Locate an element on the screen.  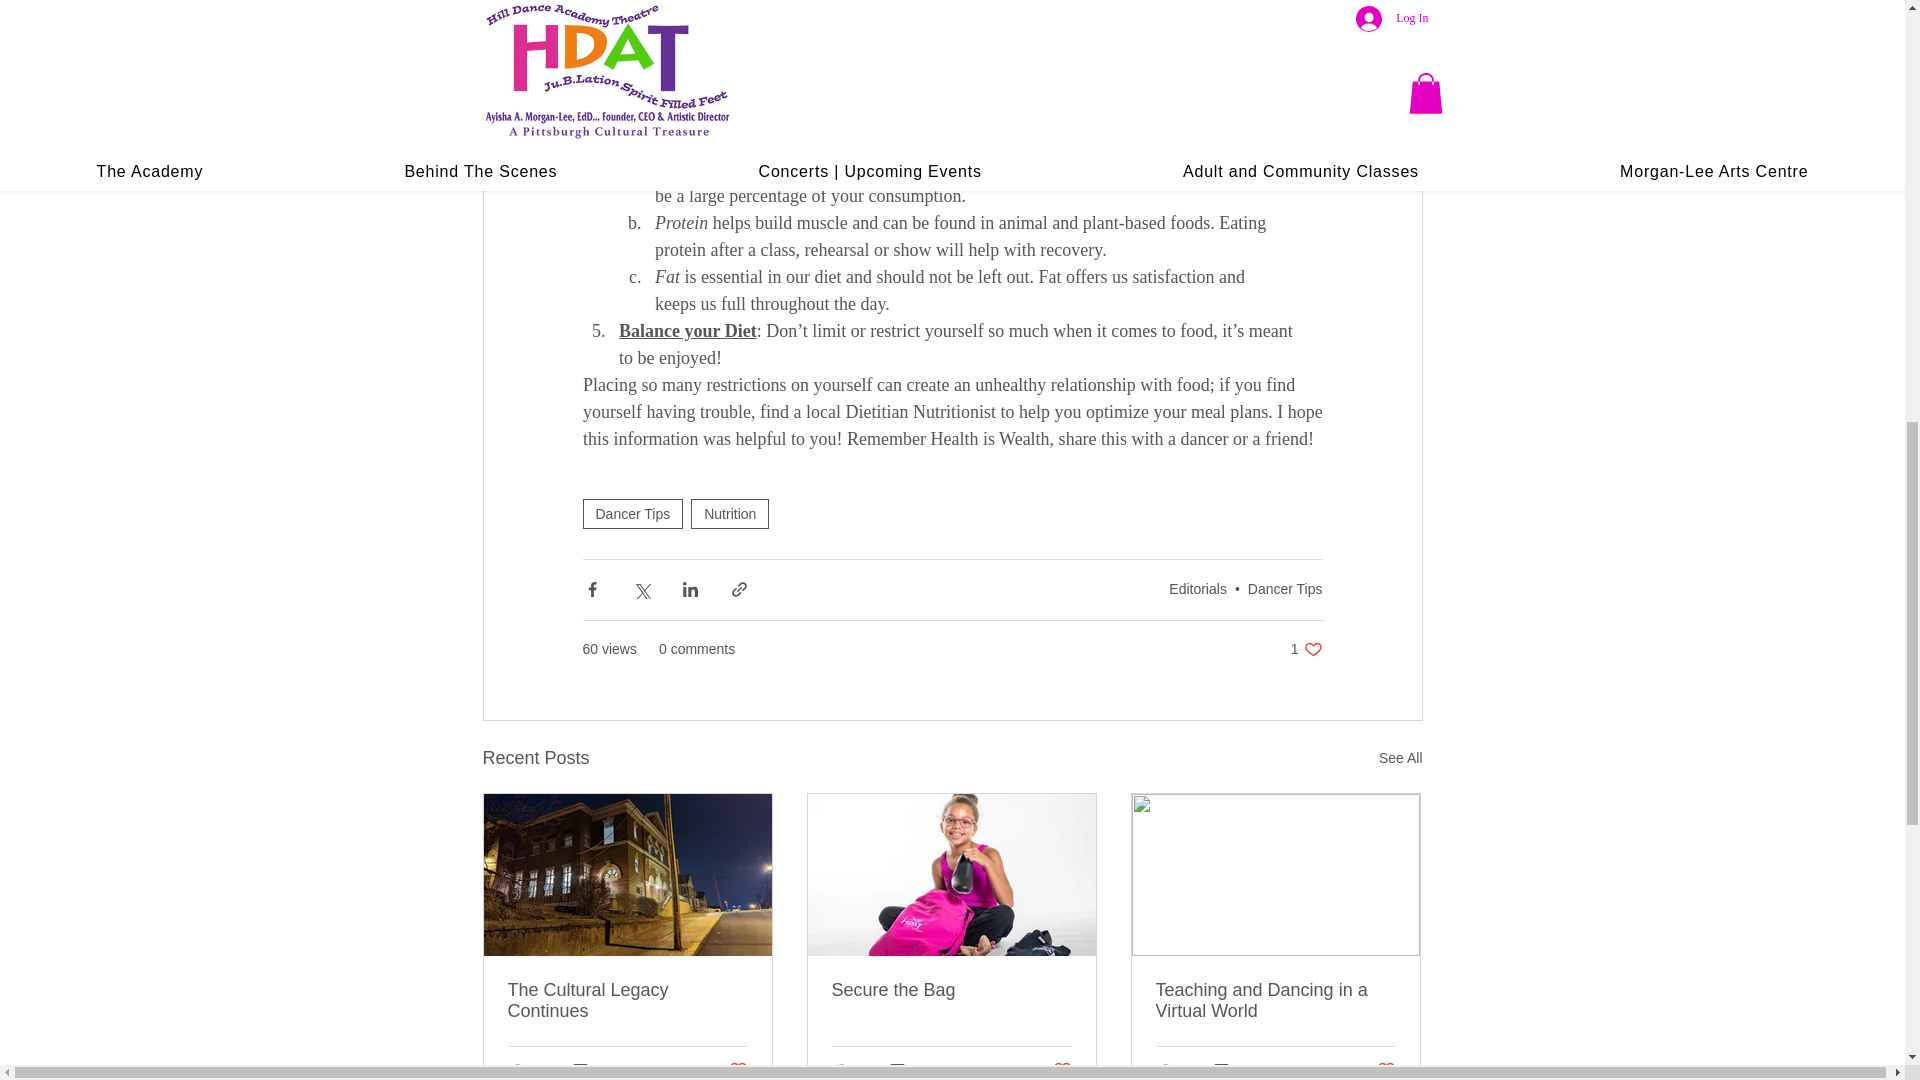
Editorials is located at coordinates (632, 514).